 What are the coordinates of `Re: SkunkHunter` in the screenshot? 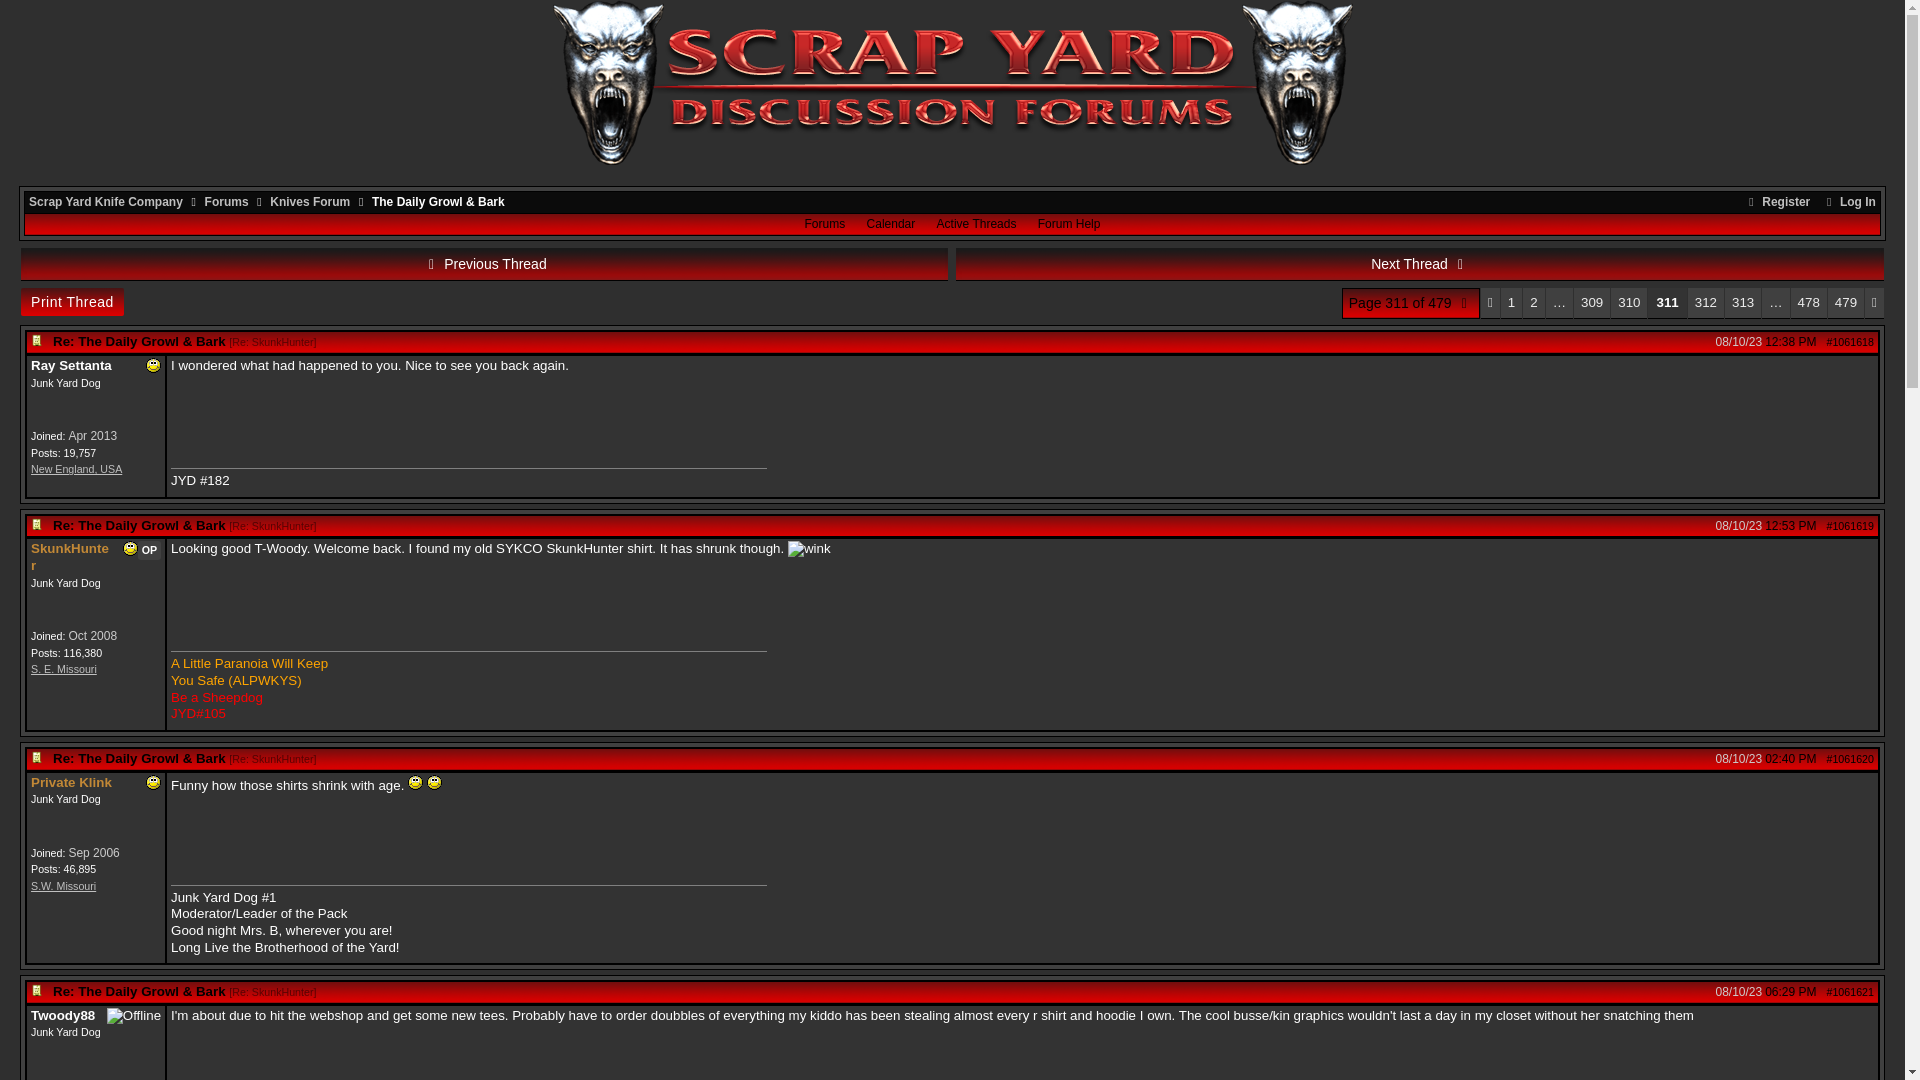 It's located at (272, 526).